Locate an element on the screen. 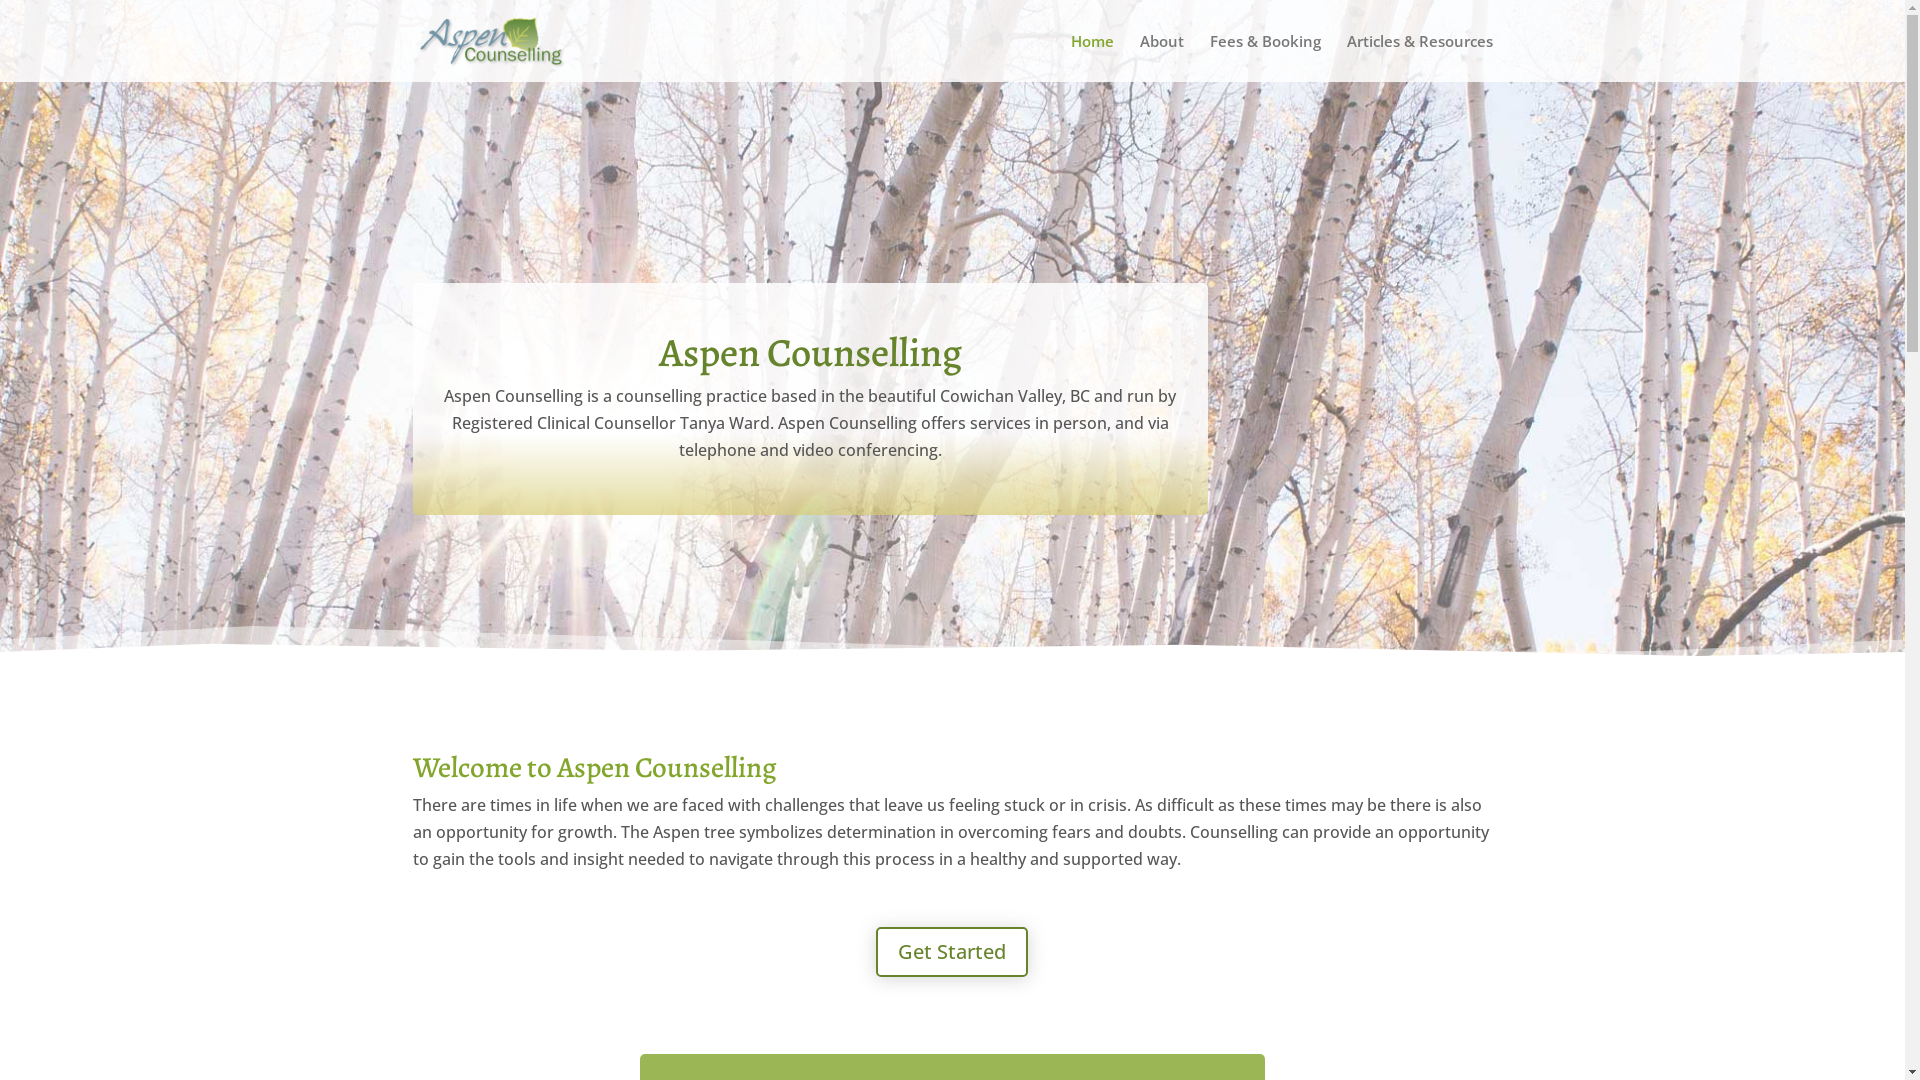  Get Started is located at coordinates (952, 952).